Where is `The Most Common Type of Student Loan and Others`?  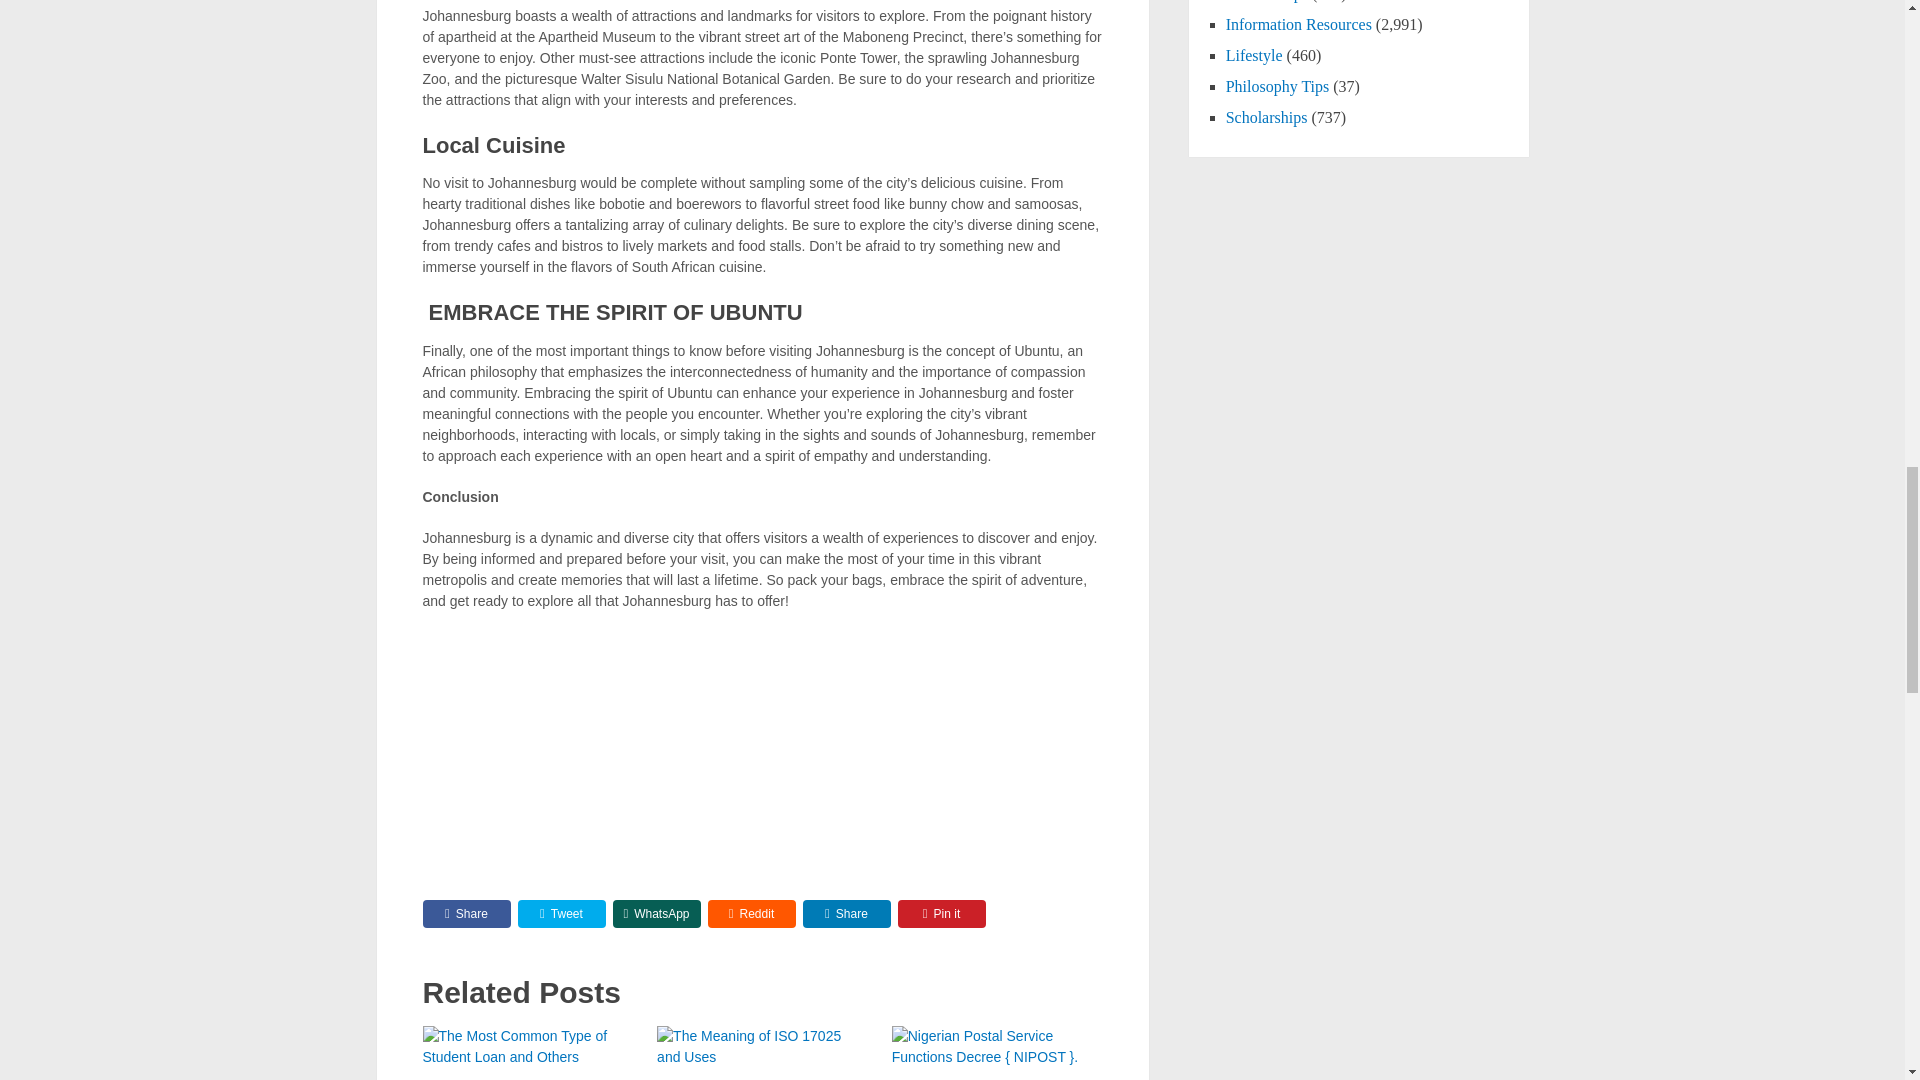
The Most Common Type of Student Loan and Others is located at coordinates (528, 1053).